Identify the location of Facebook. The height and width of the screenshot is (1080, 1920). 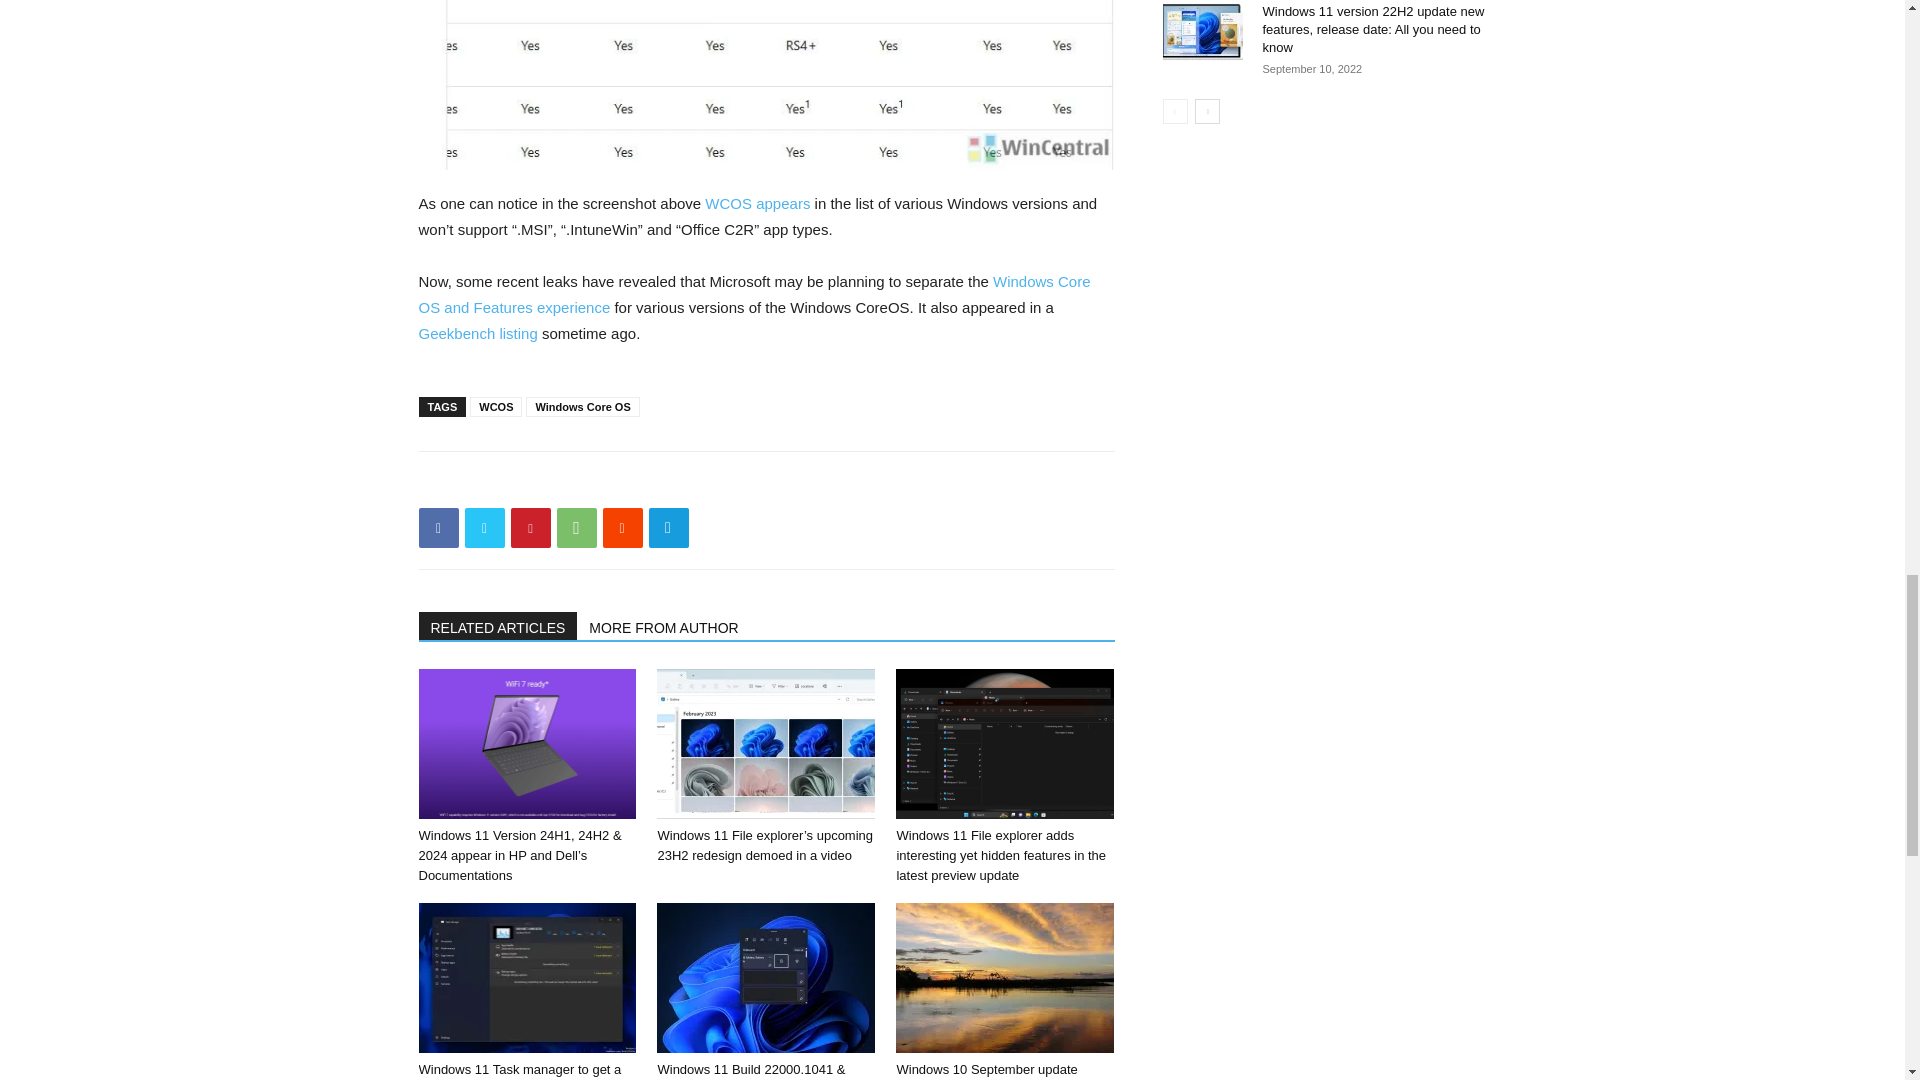
(438, 527).